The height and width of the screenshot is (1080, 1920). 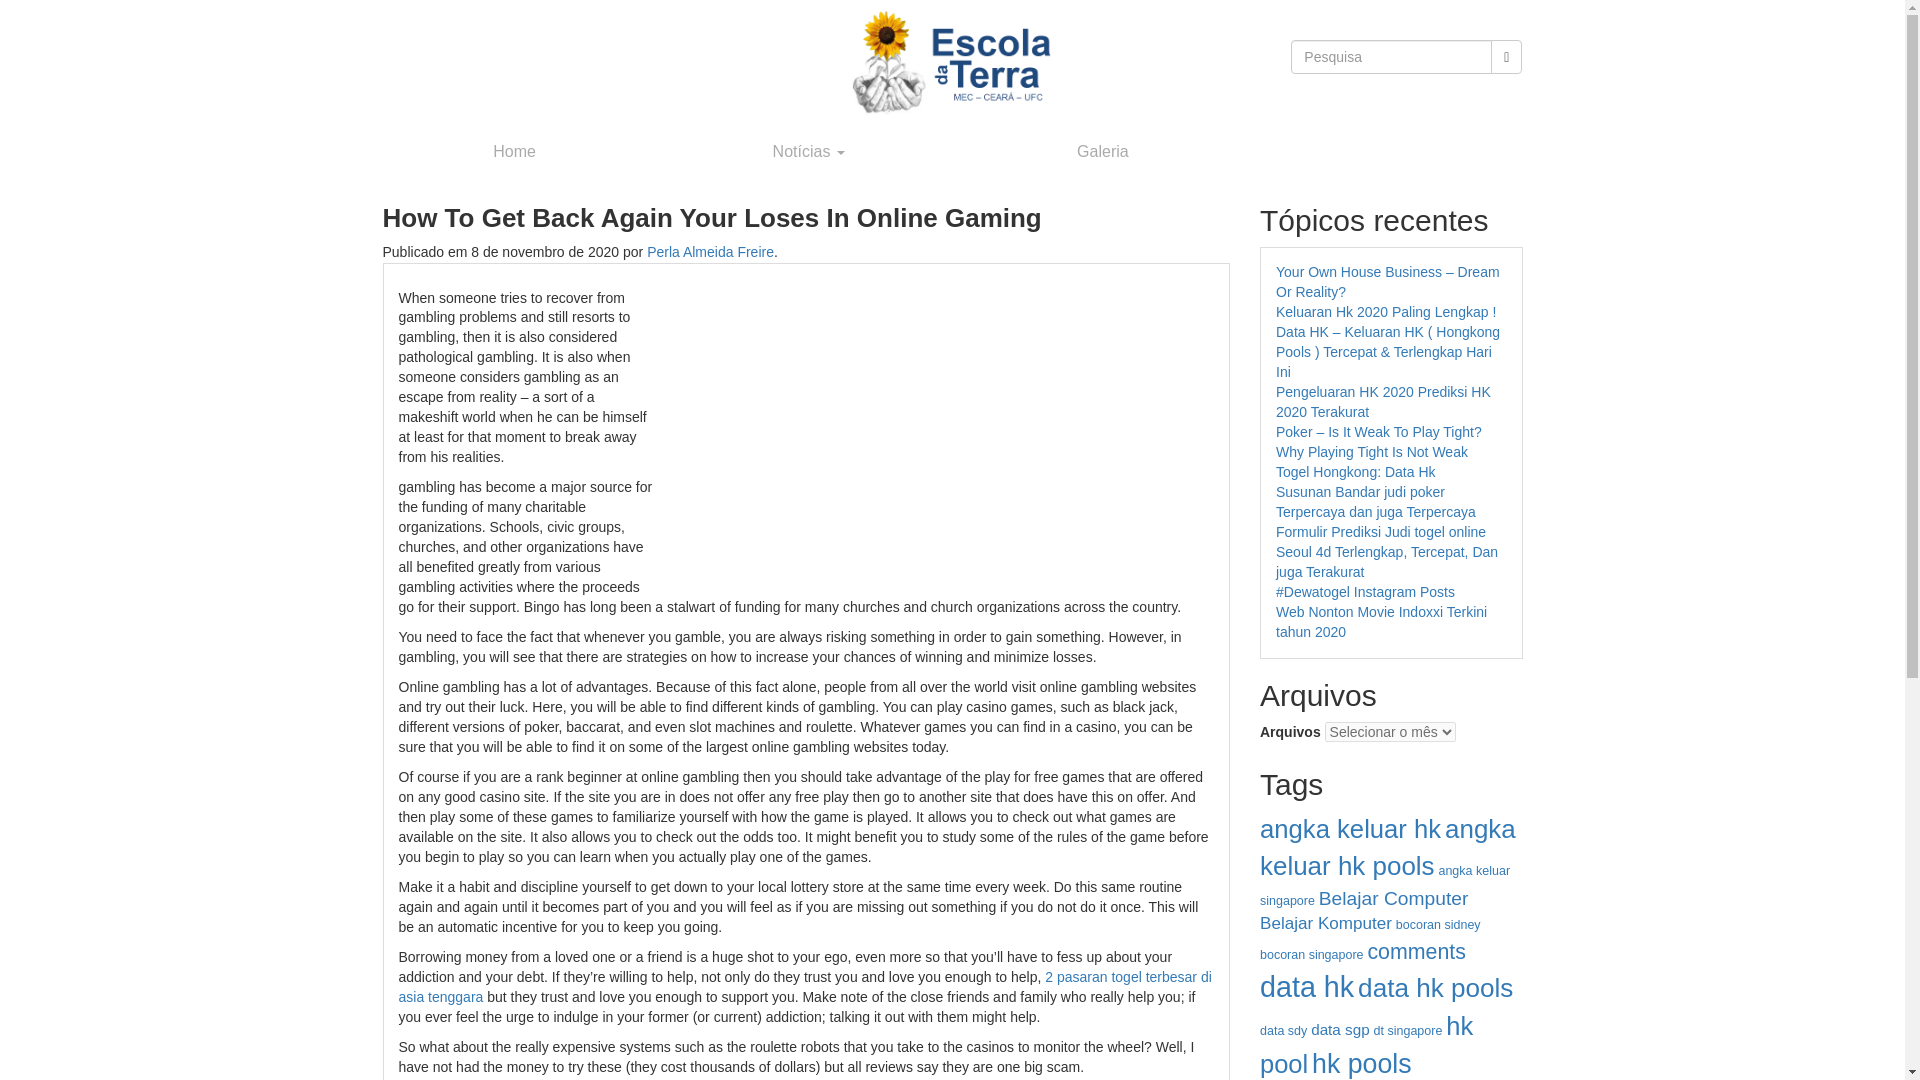 What do you see at coordinates (1394, 898) in the screenshot?
I see `Belajar Computer` at bounding box center [1394, 898].